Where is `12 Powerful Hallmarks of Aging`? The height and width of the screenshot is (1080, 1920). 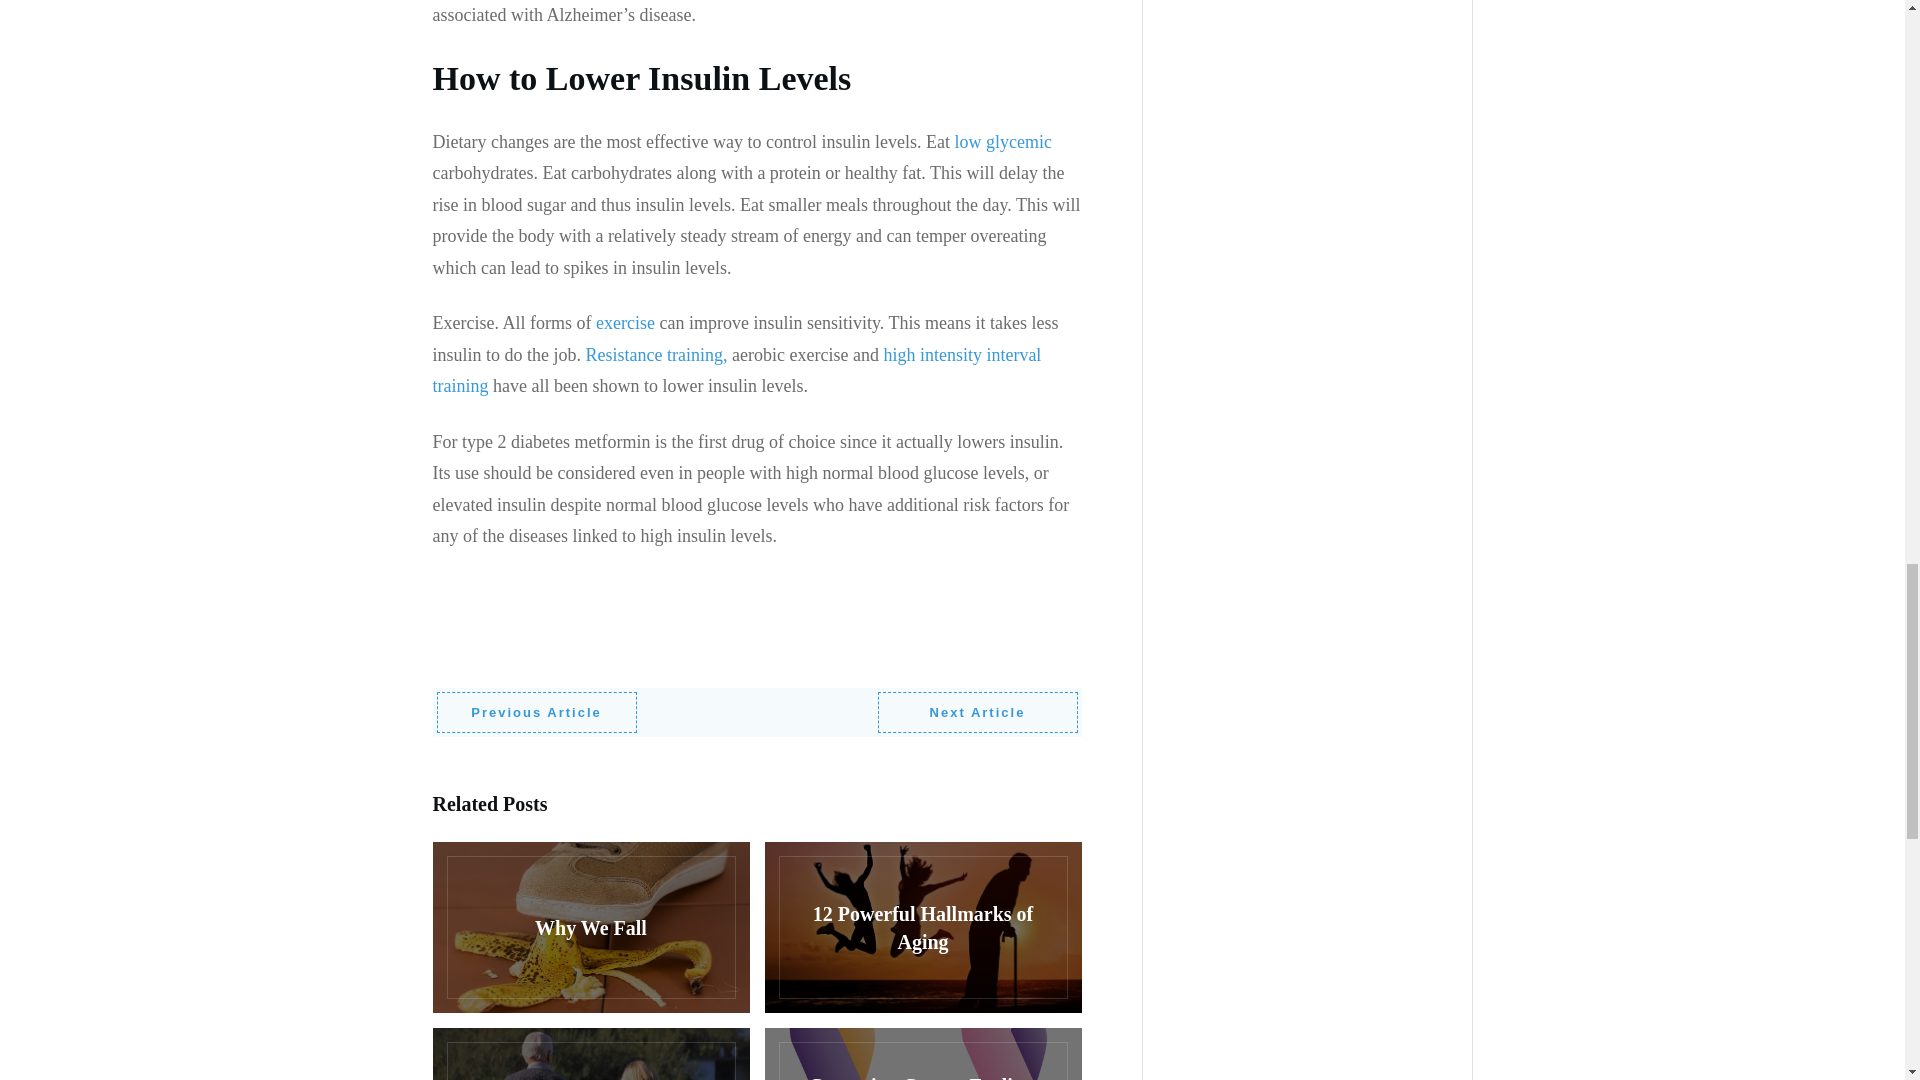
12 Powerful Hallmarks of Aging is located at coordinates (922, 928).